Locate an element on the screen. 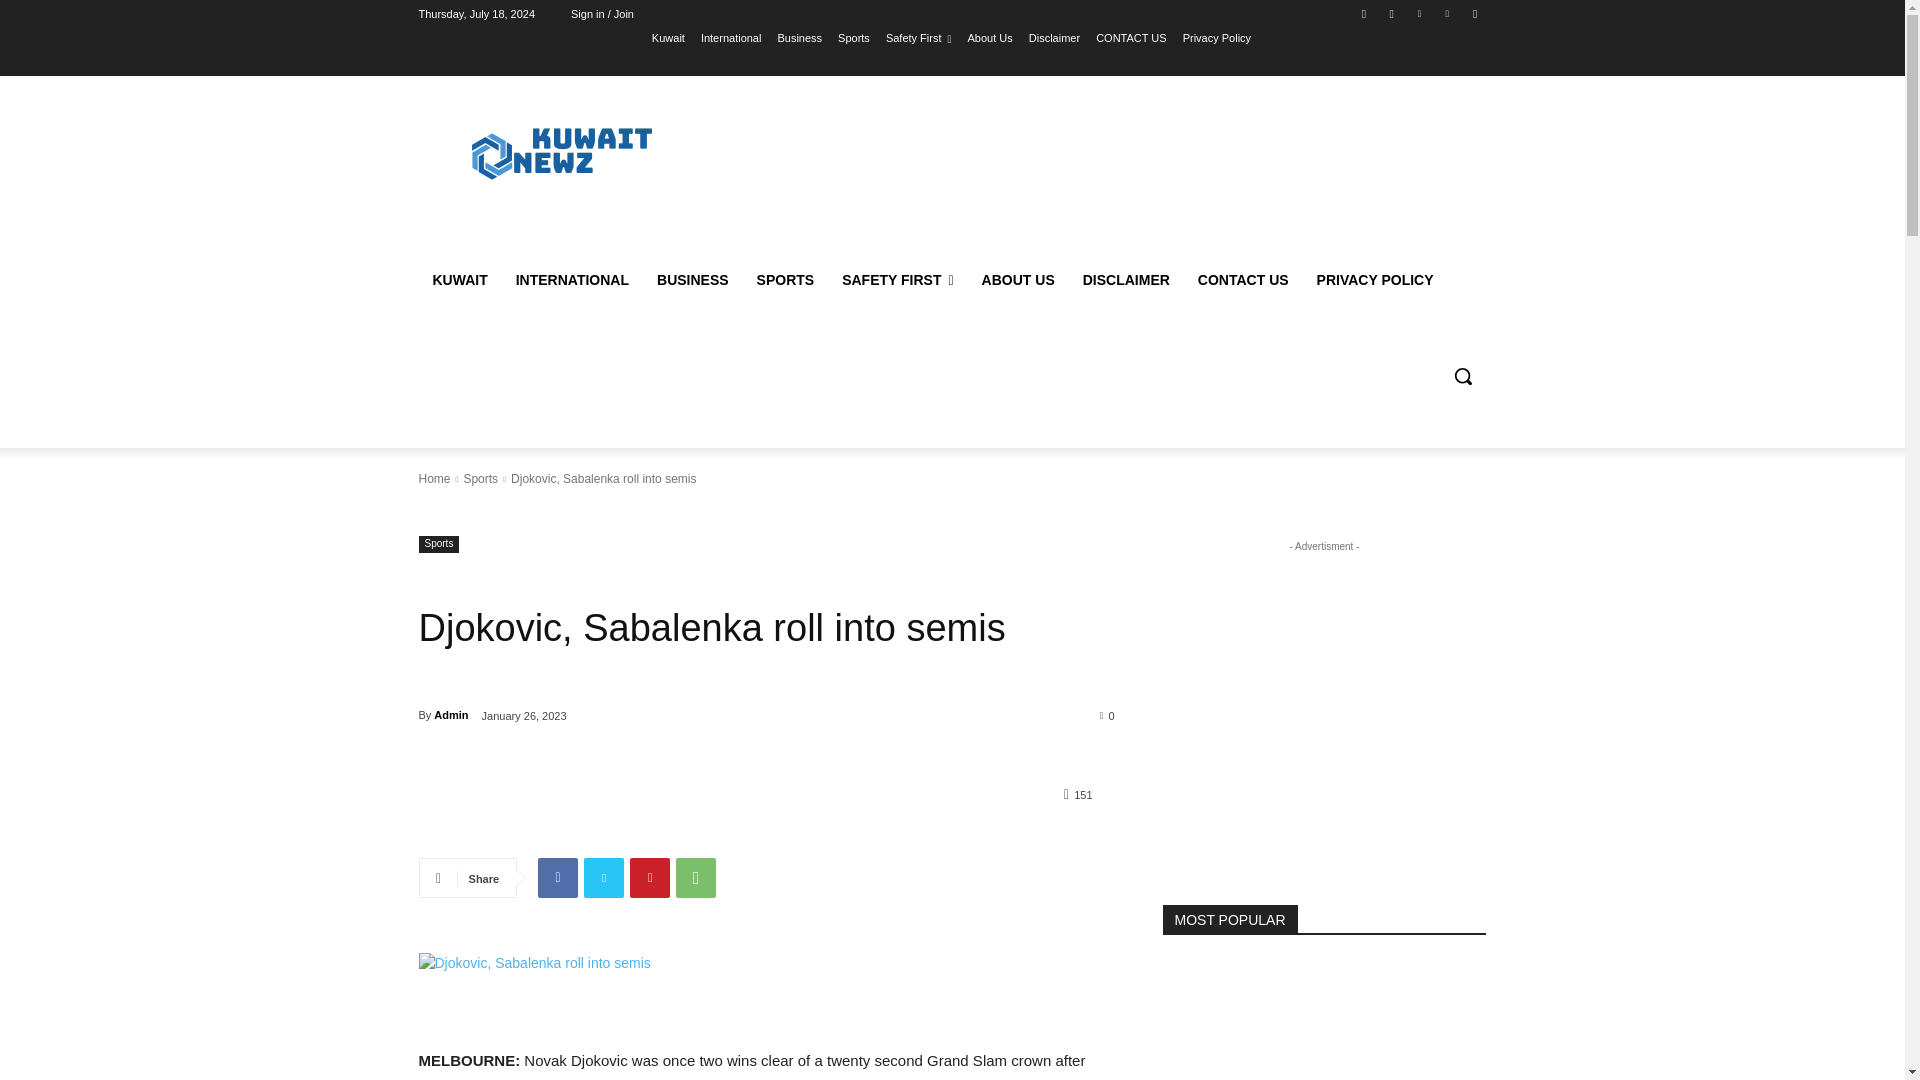 Image resolution: width=1920 pixels, height=1080 pixels. Twitter is located at coordinates (604, 877).